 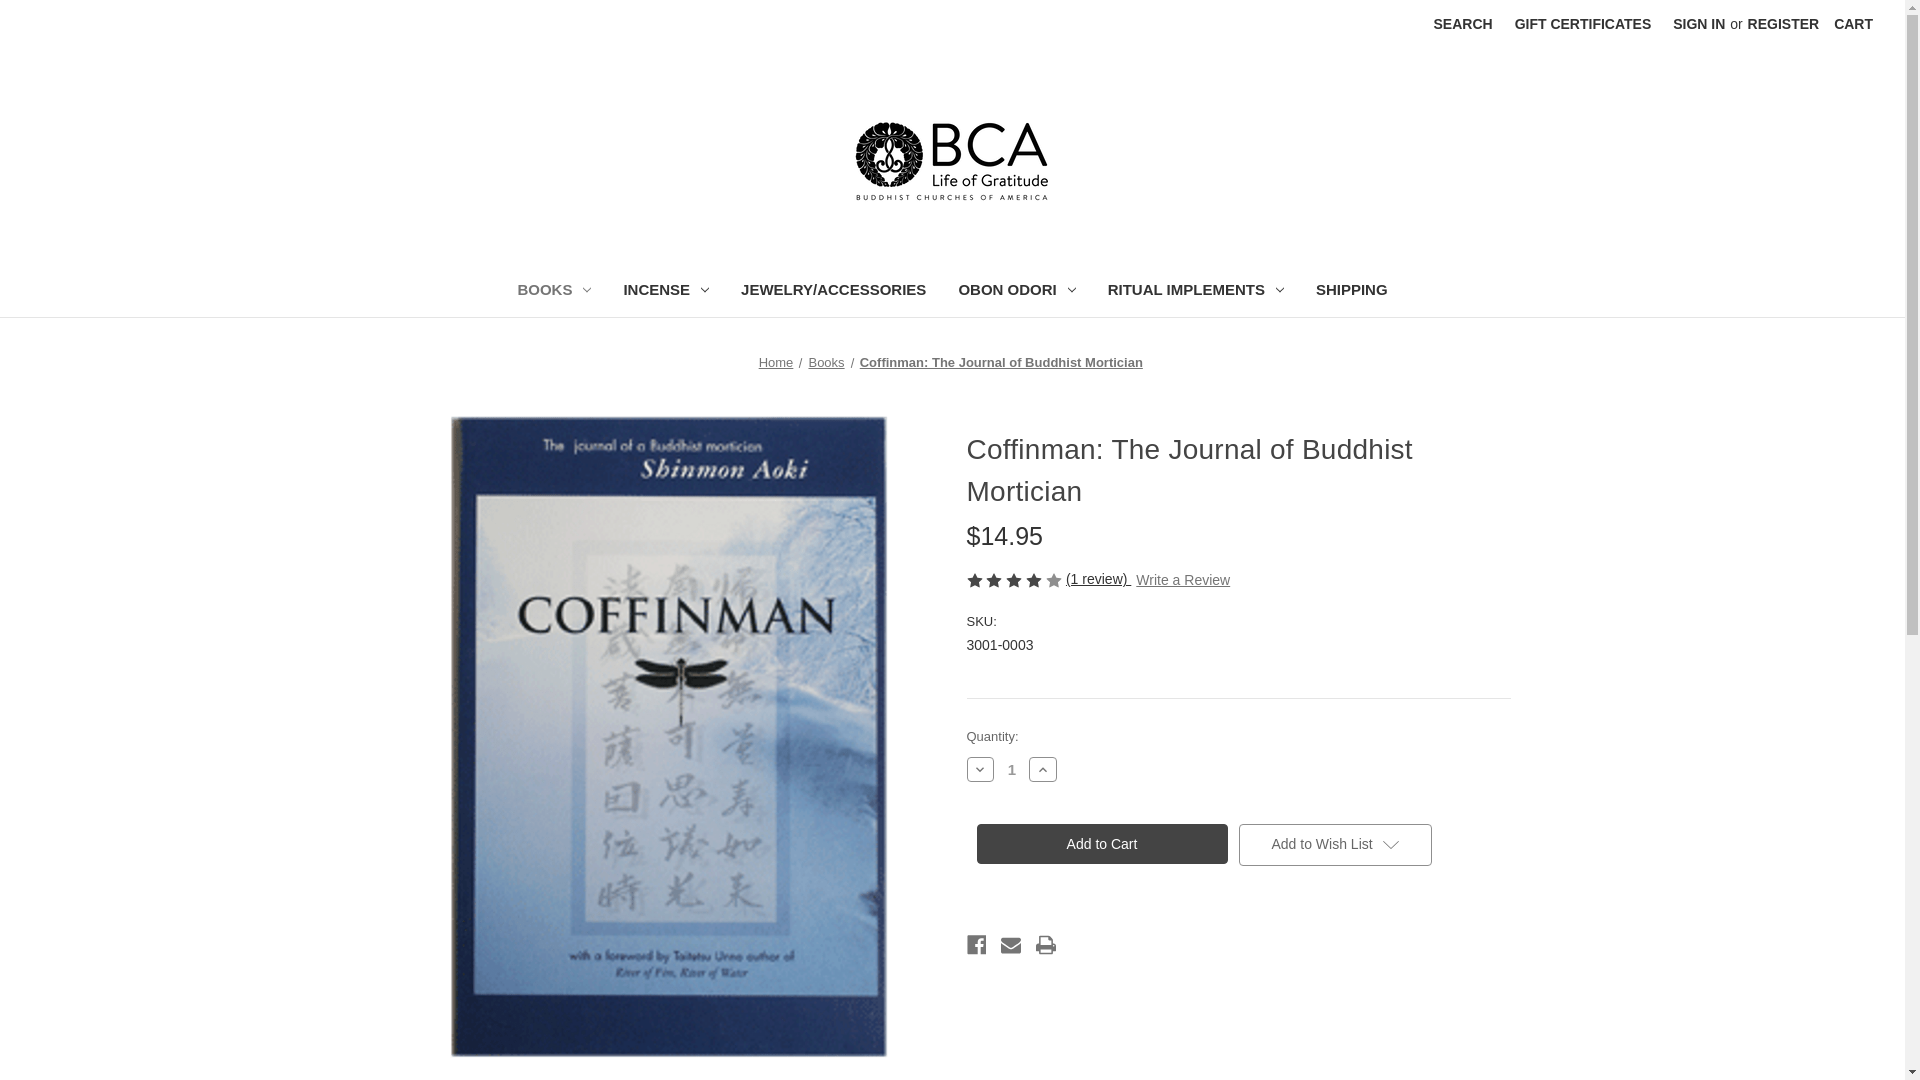 What do you see at coordinates (666, 292) in the screenshot?
I see `INCENSE` at bounding box center [666, 292].